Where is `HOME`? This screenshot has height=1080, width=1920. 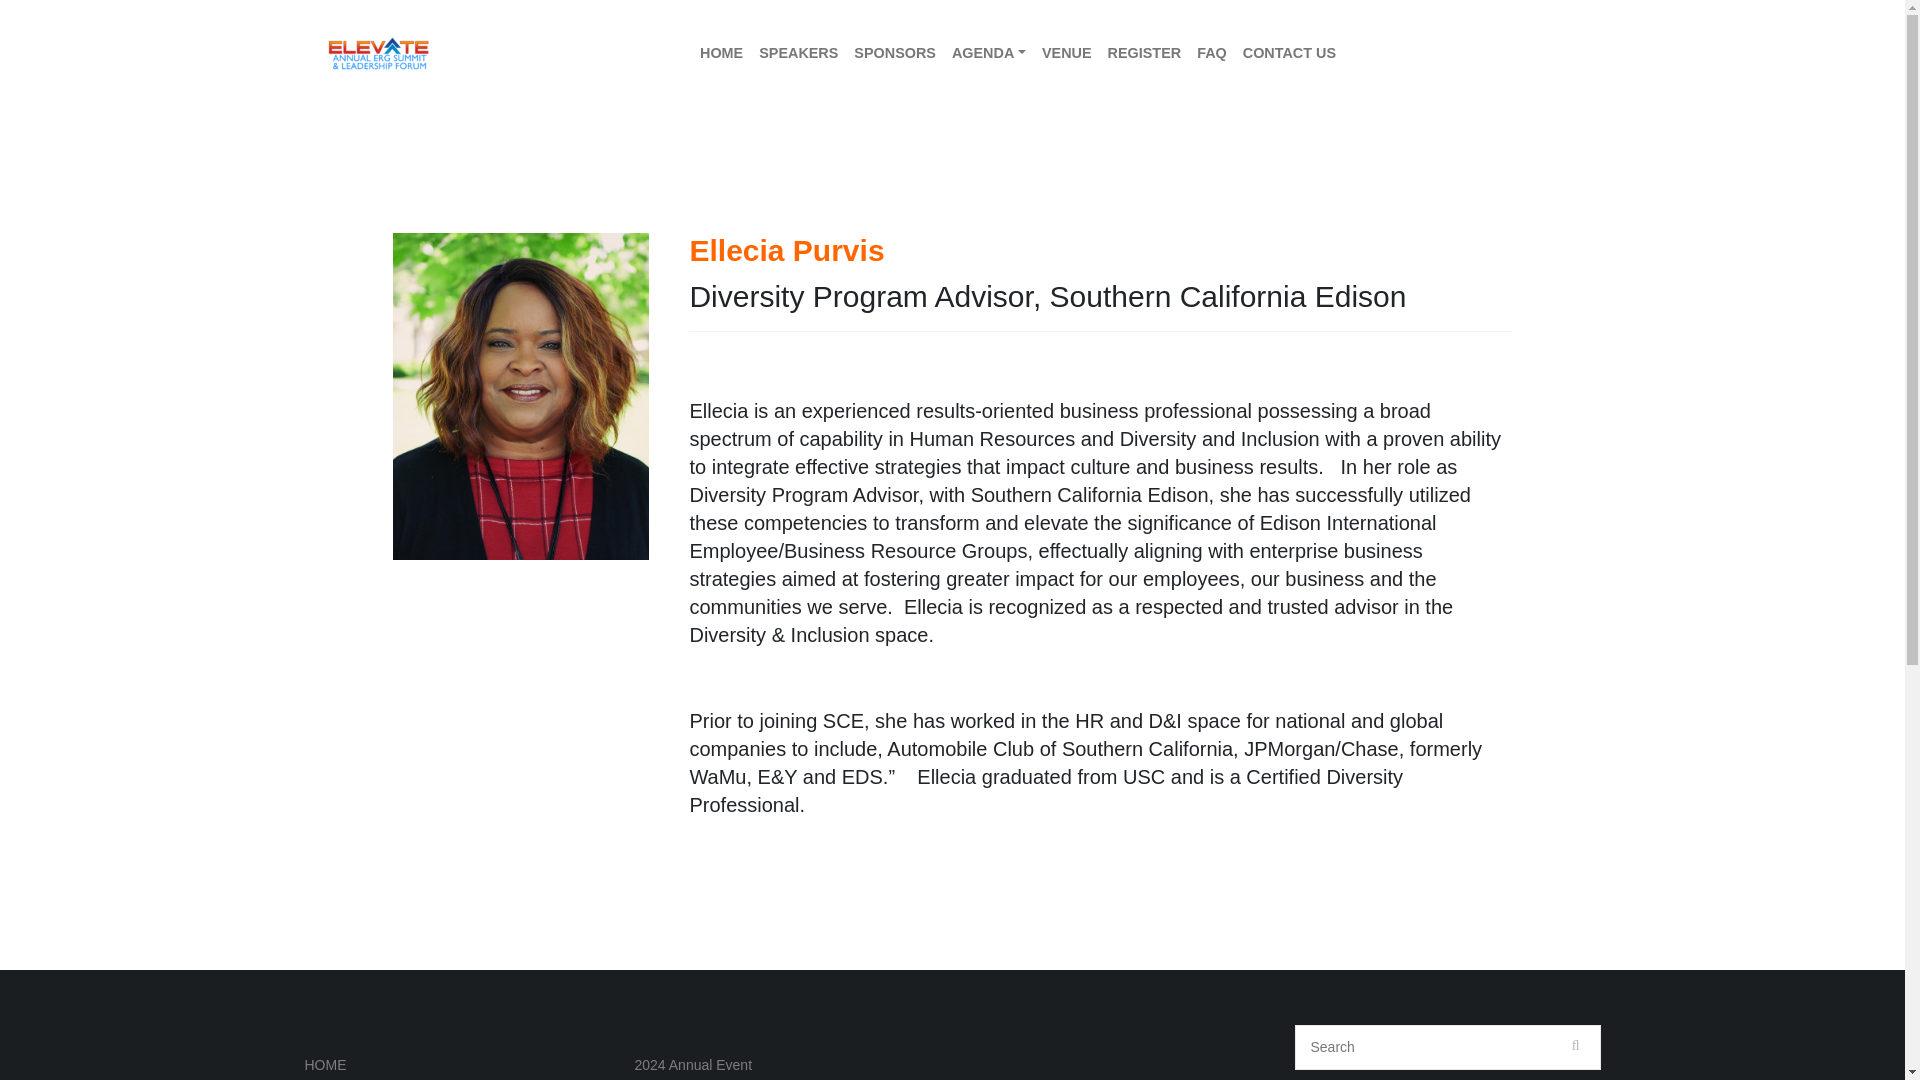
HOME is located at coordinates (720, 54).